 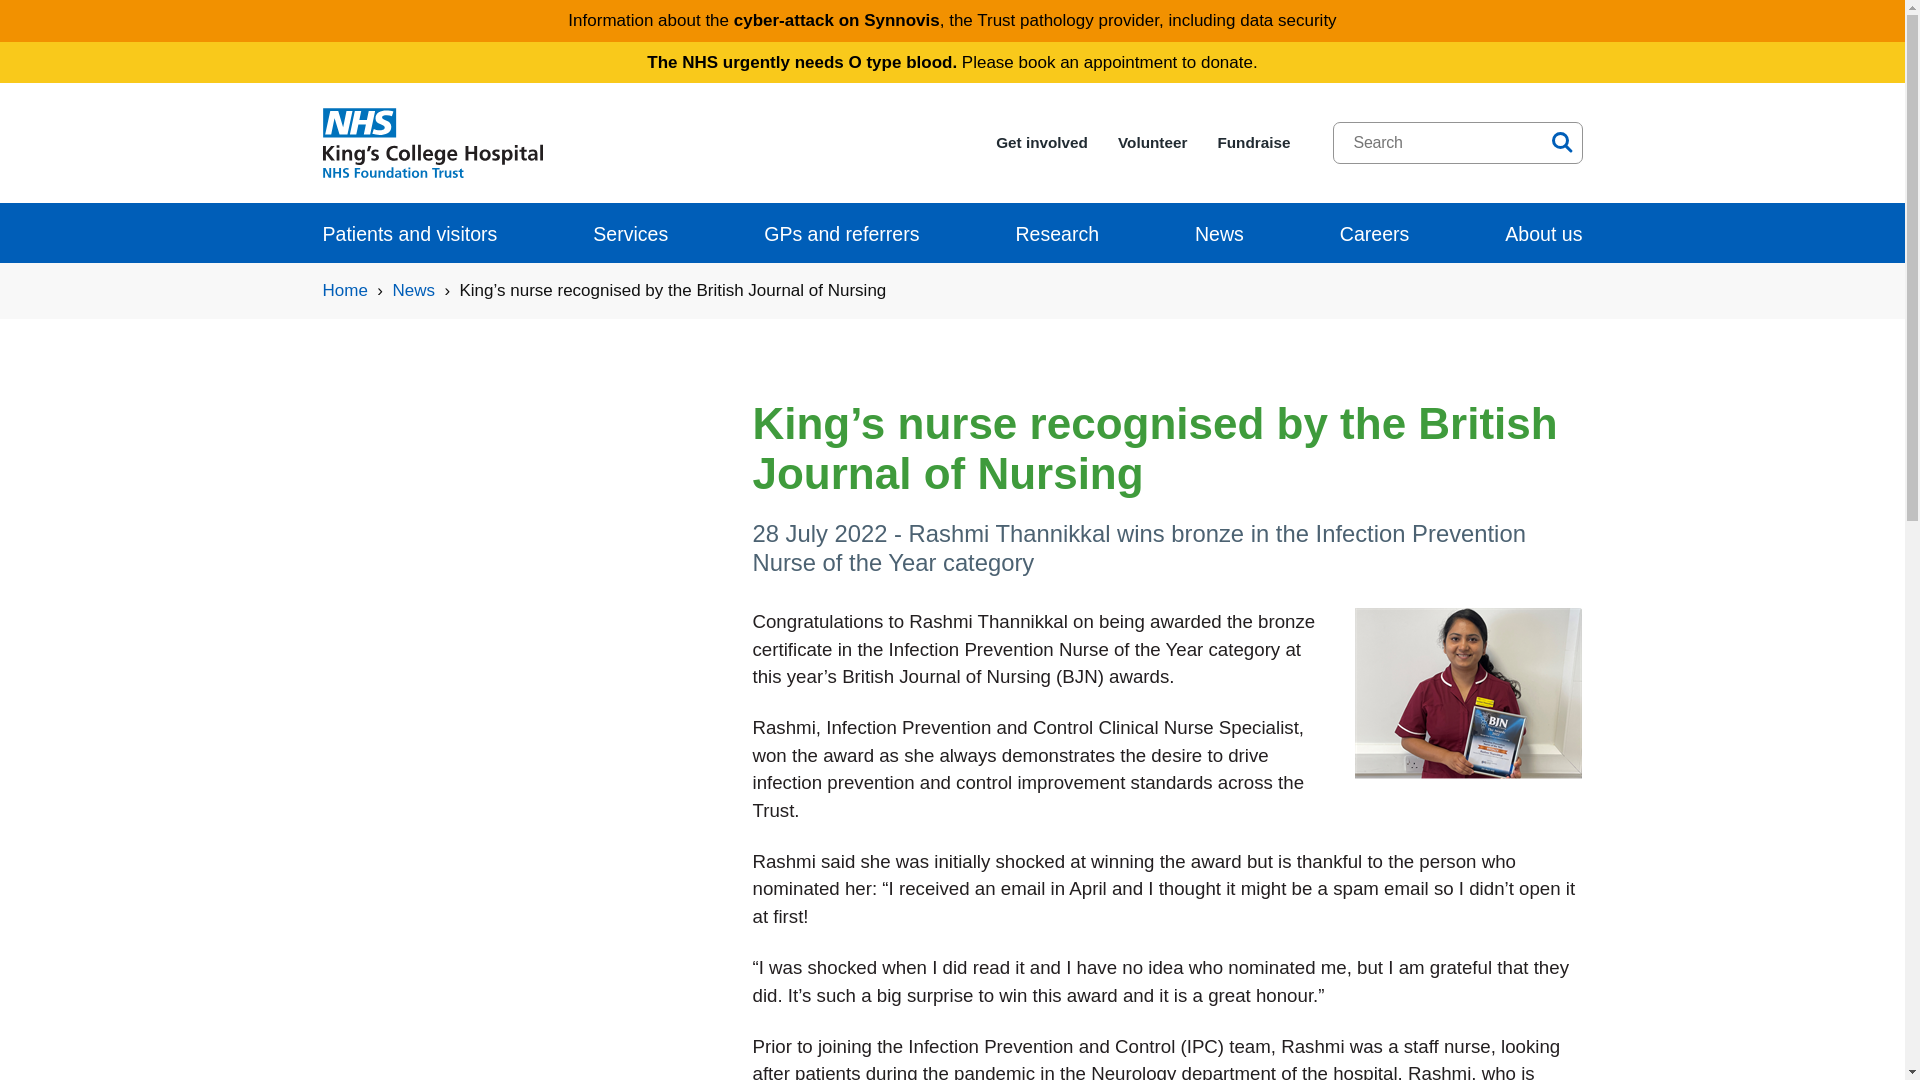 What do you see at coordinates (1544, 234) in the screenshot?
I see `About us` at bounding box center [1544, 234].